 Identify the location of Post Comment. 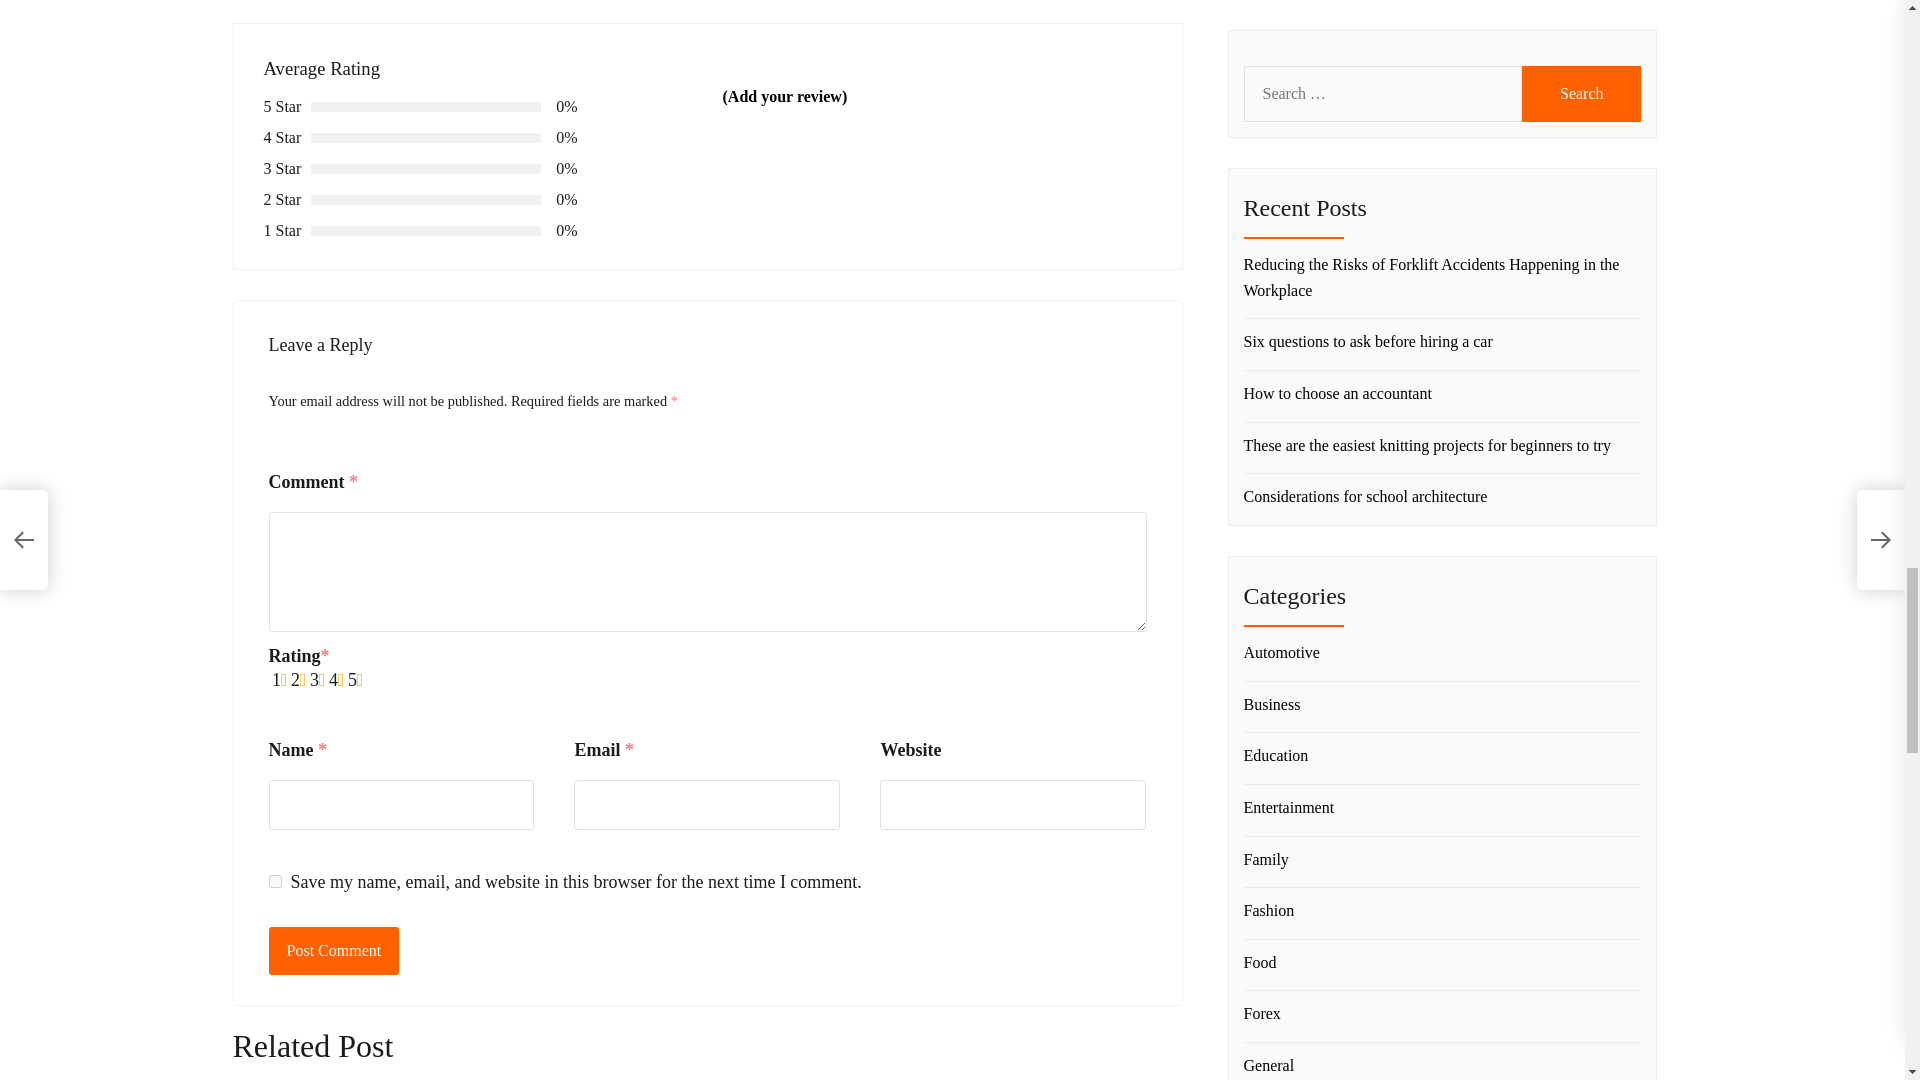
(334, 950).